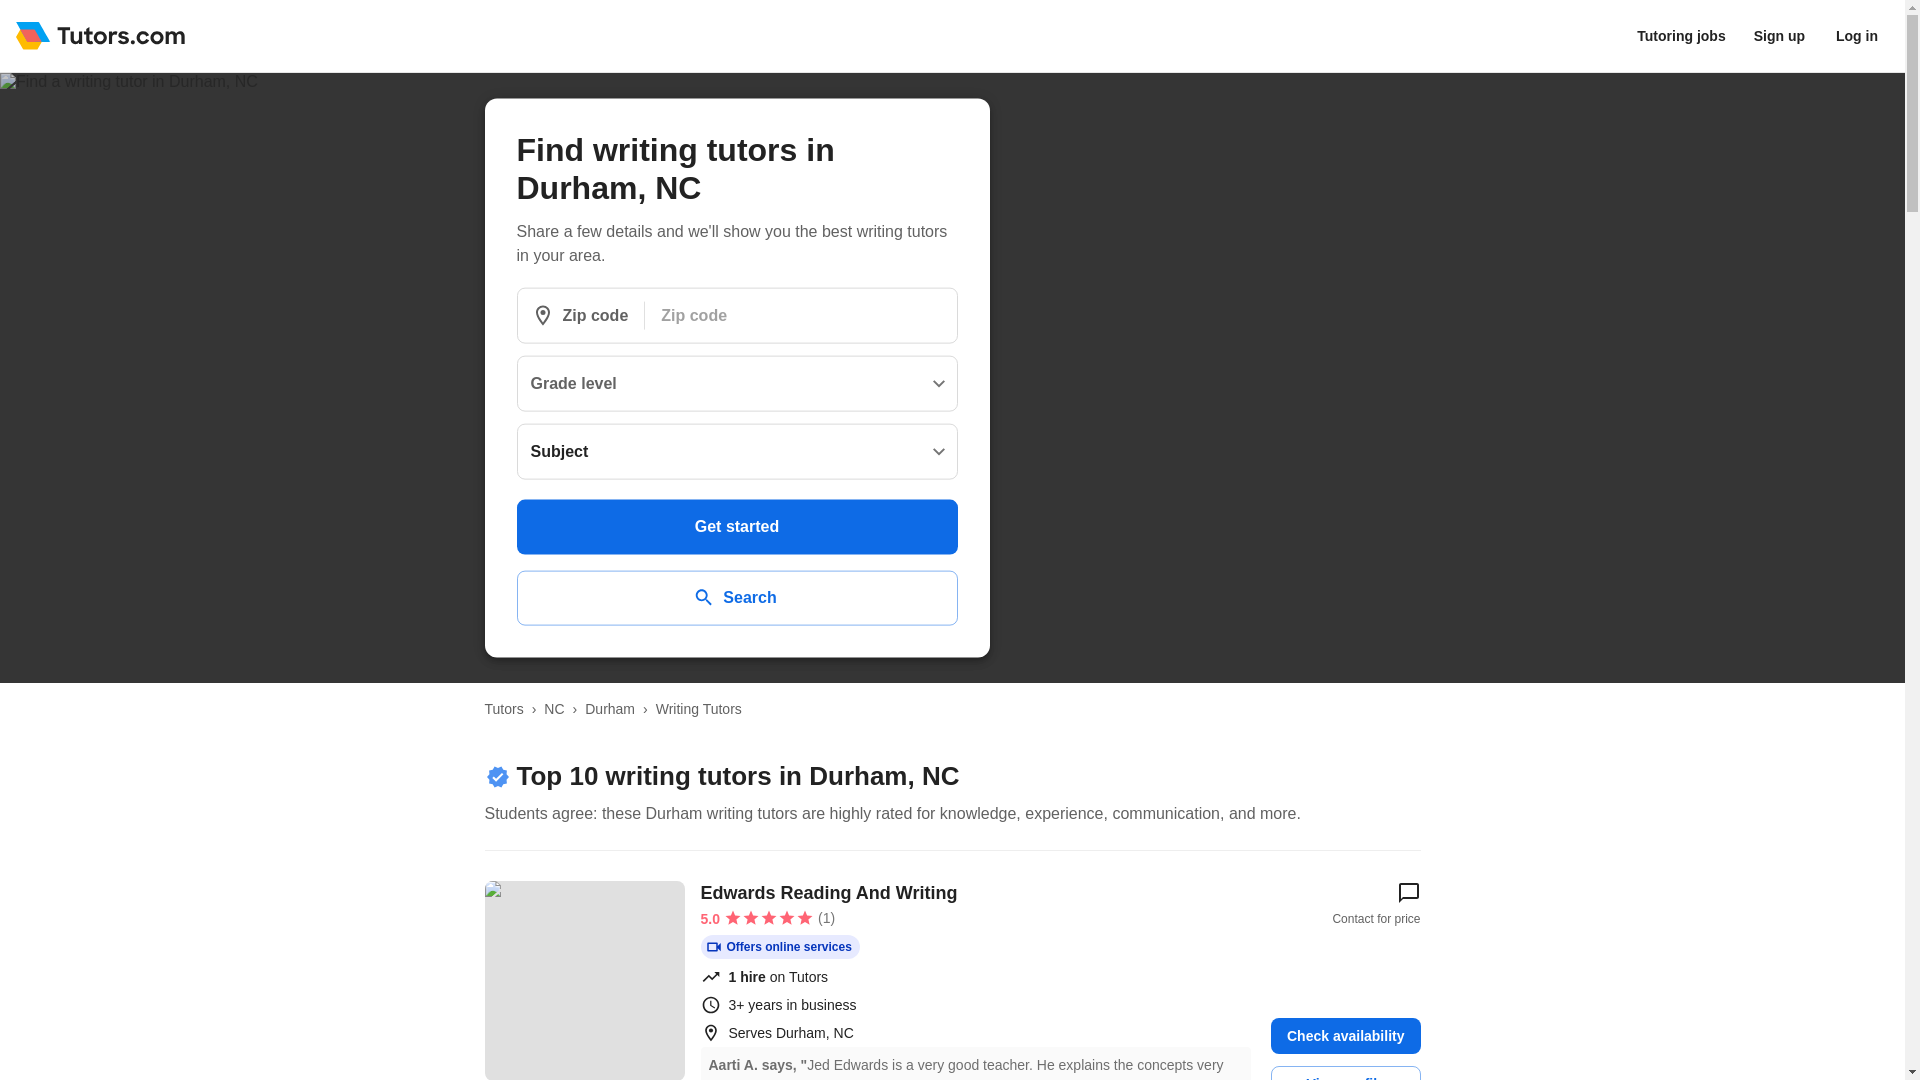 The height and width of the screenshot is (1080, 1920). What do you see at coordinates (1680, 36) in the screenshot?
I see `Tutoring jobs` at bounding box center [1680, 36].